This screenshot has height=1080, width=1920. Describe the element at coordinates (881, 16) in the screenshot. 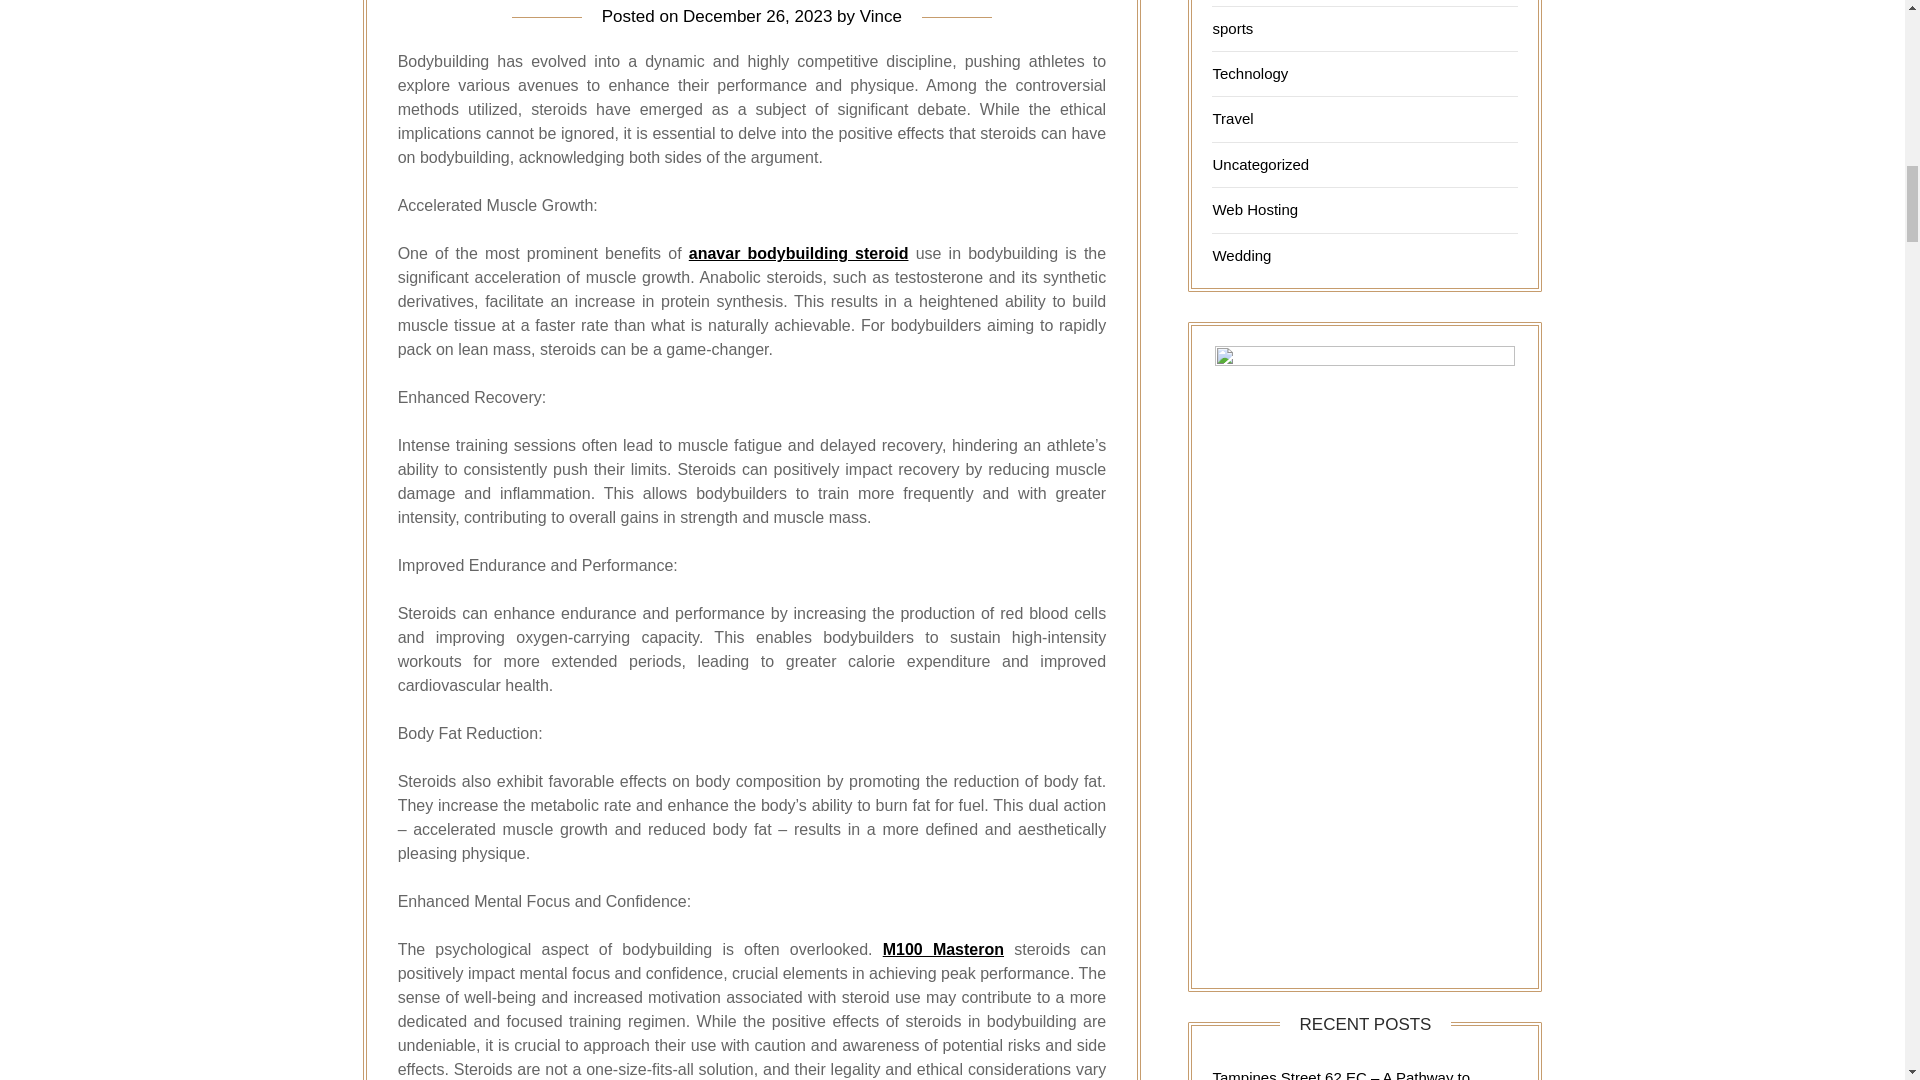

I see `Vince` at that location.